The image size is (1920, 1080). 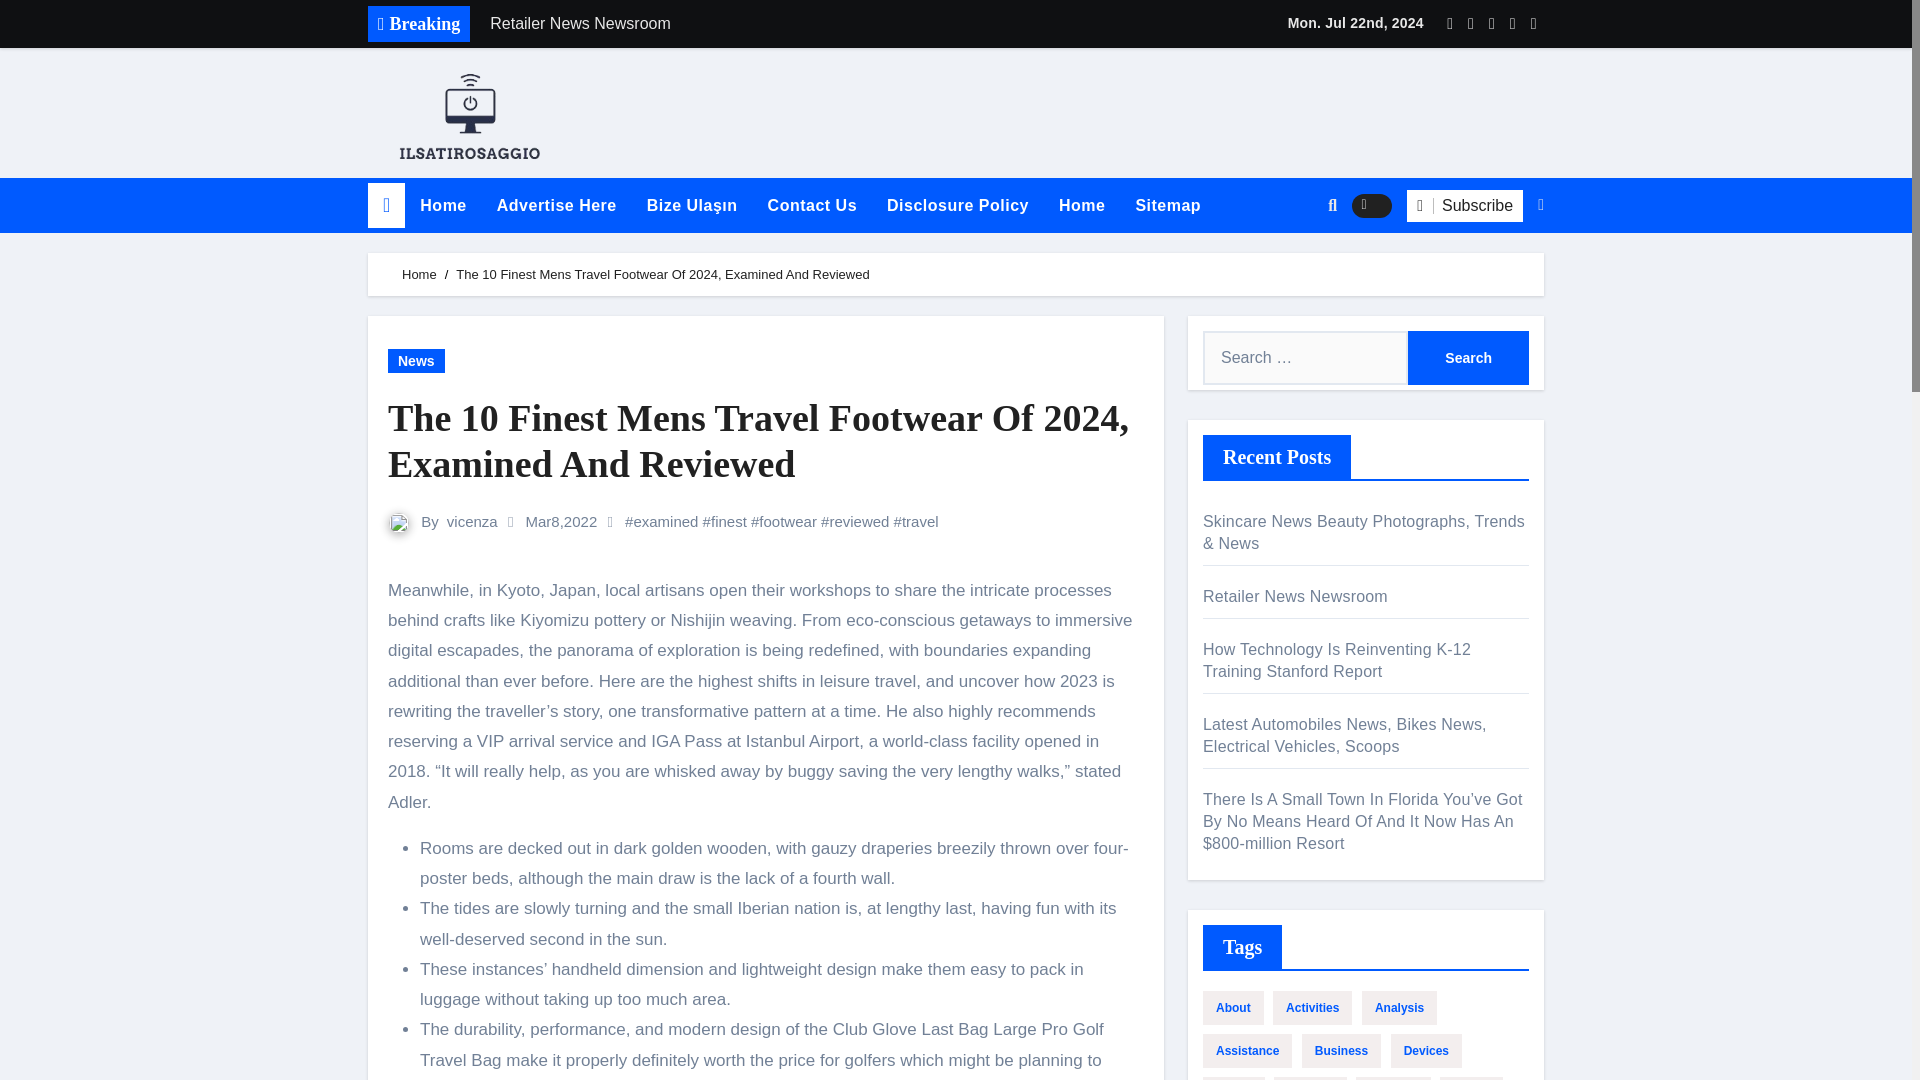 What do you see at coordinates (443, 206) in the screenshot?
I see `Home` at bounding box center [443, 206].